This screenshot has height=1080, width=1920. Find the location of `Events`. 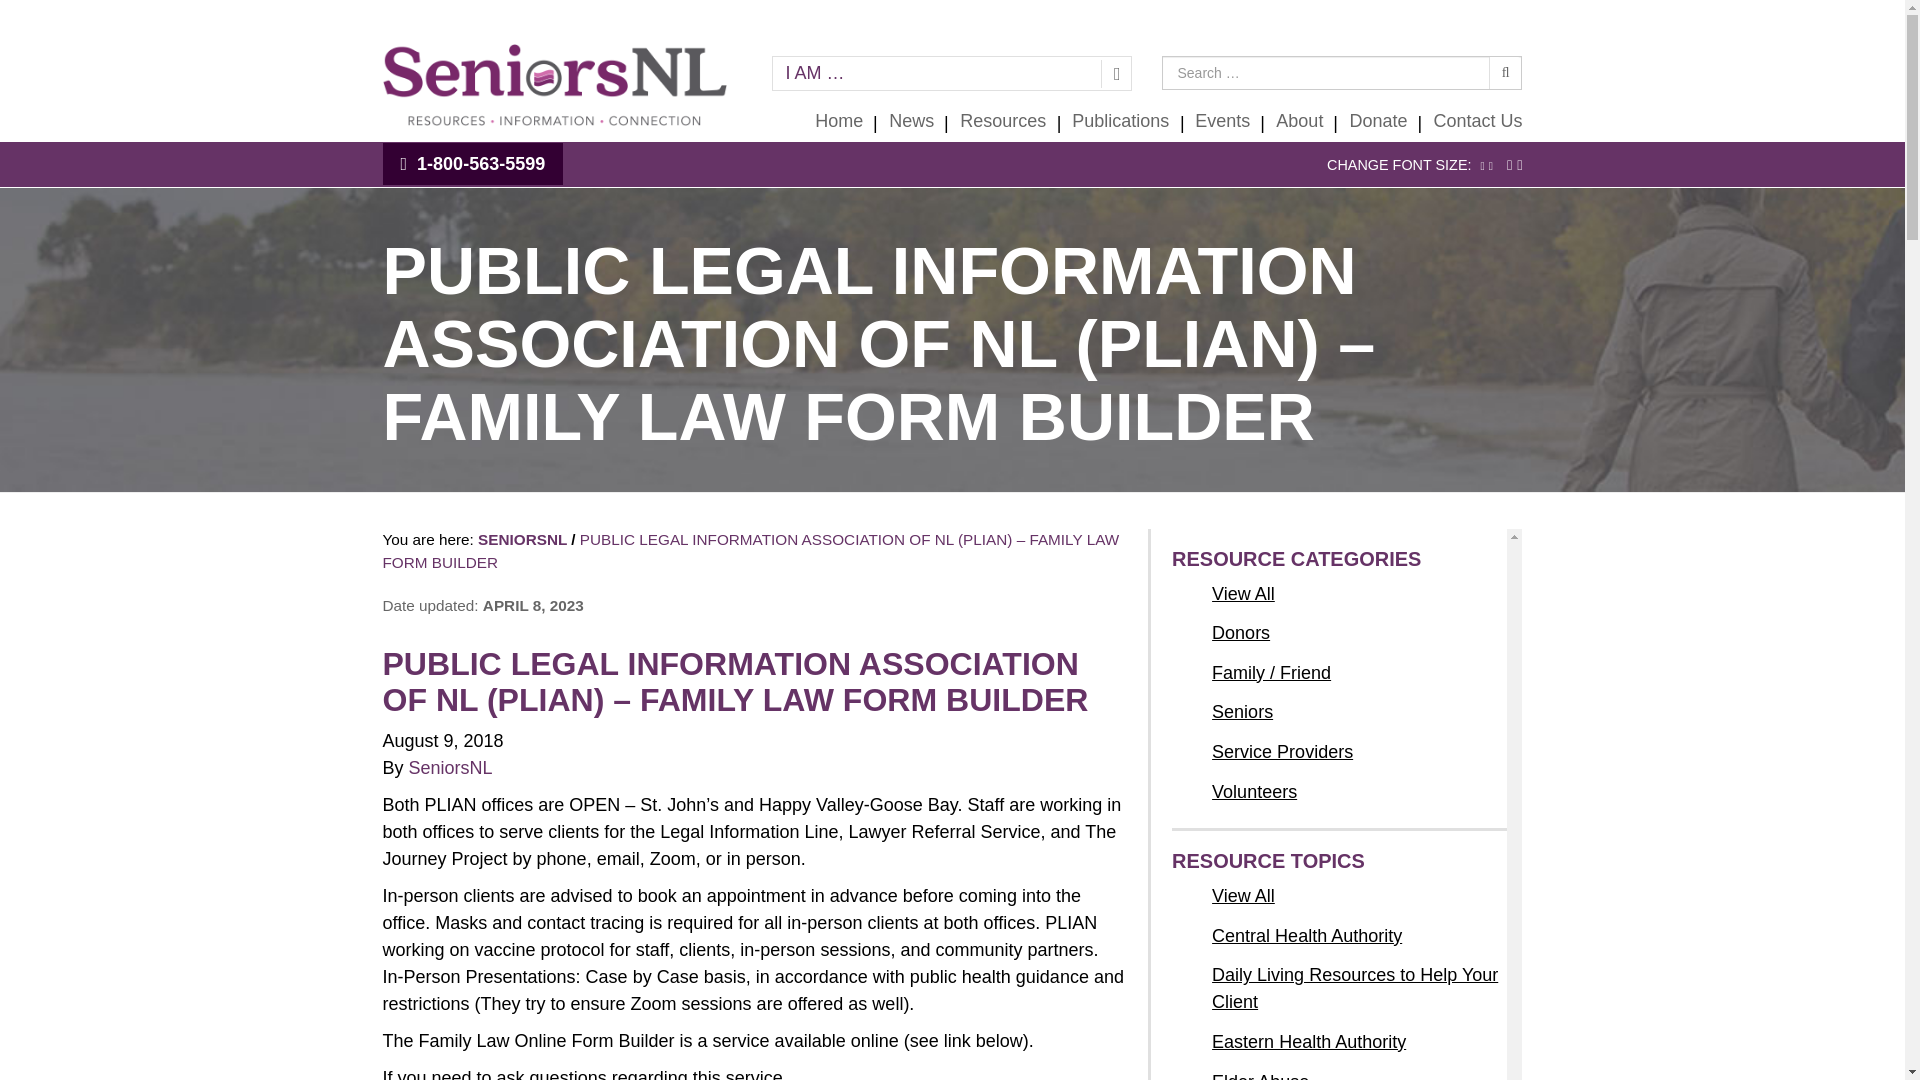

Events is located at coordinates (1222, 121).